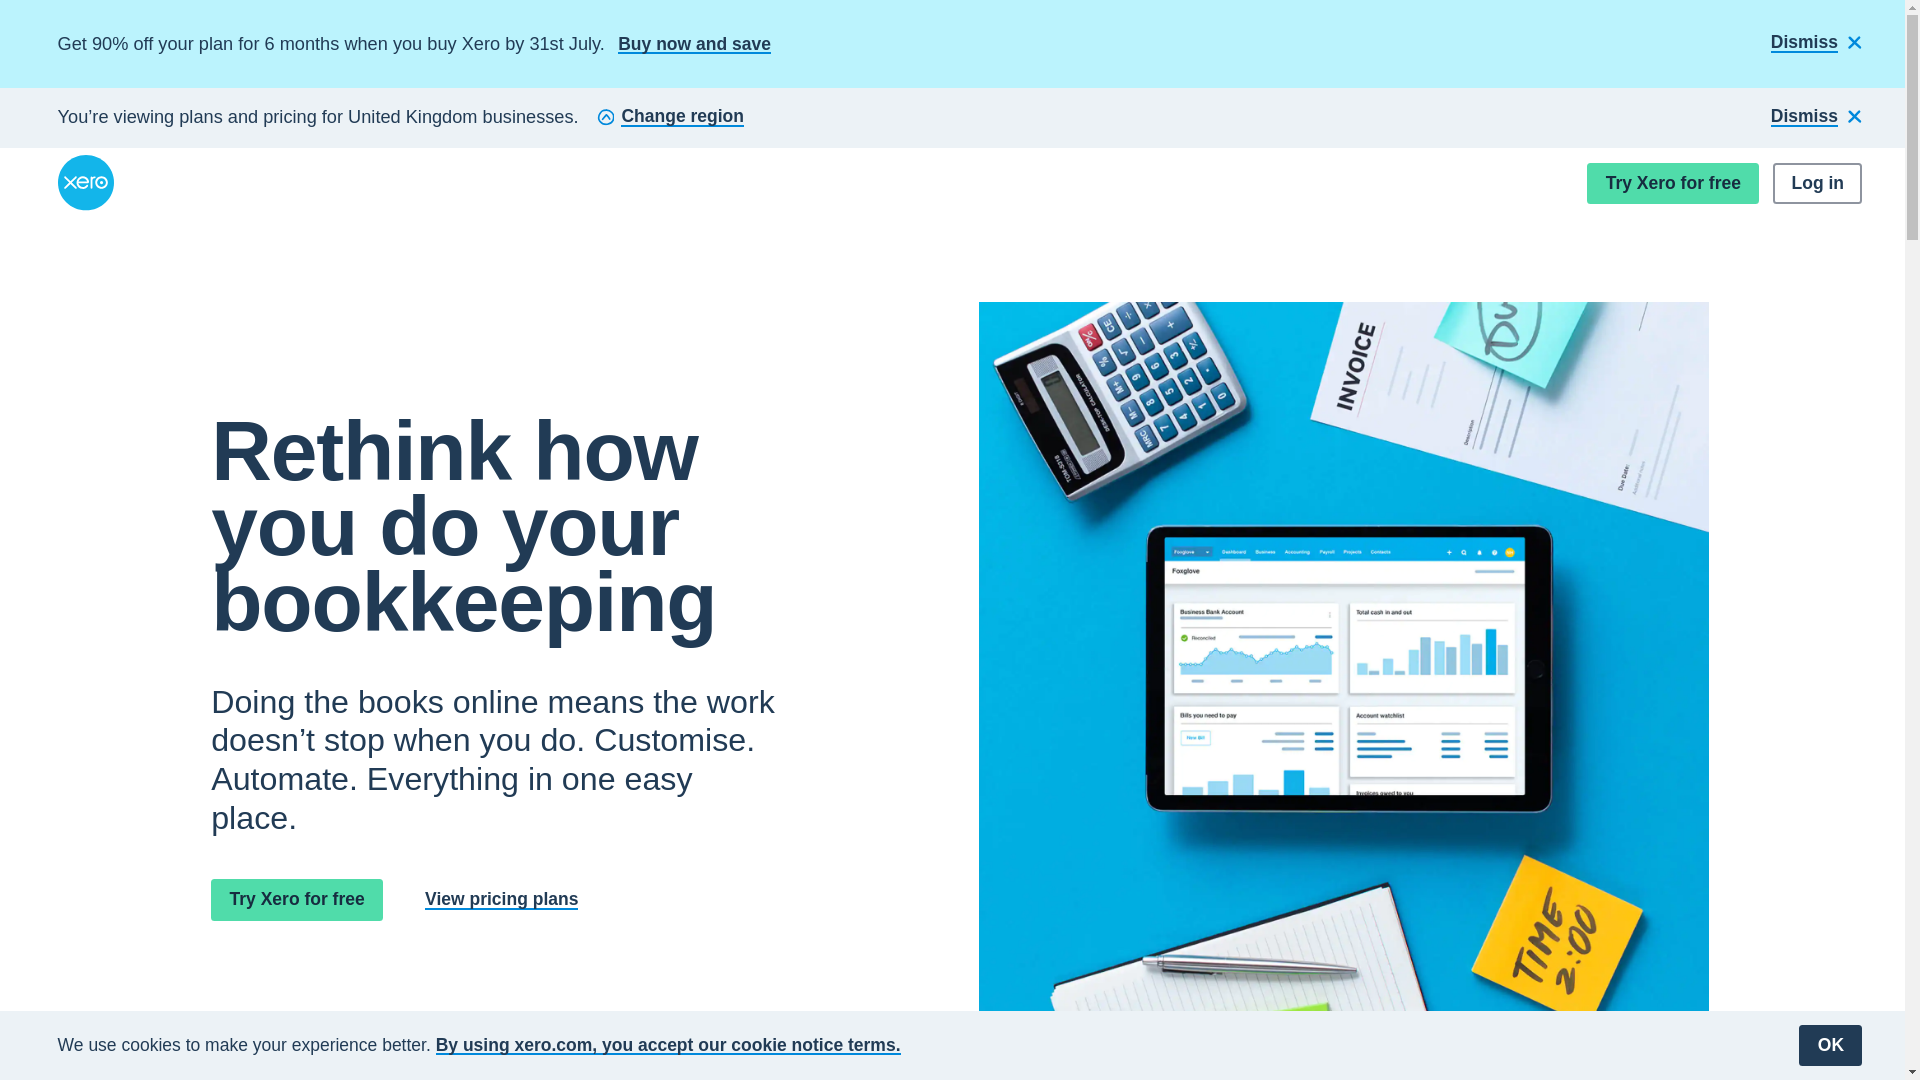 The width and height of the screenshot is (1920, 1080). What do you see at coordinates (694, 44) in the screenshot?
I see `Buy now and save` at bounding box center [694, 44].